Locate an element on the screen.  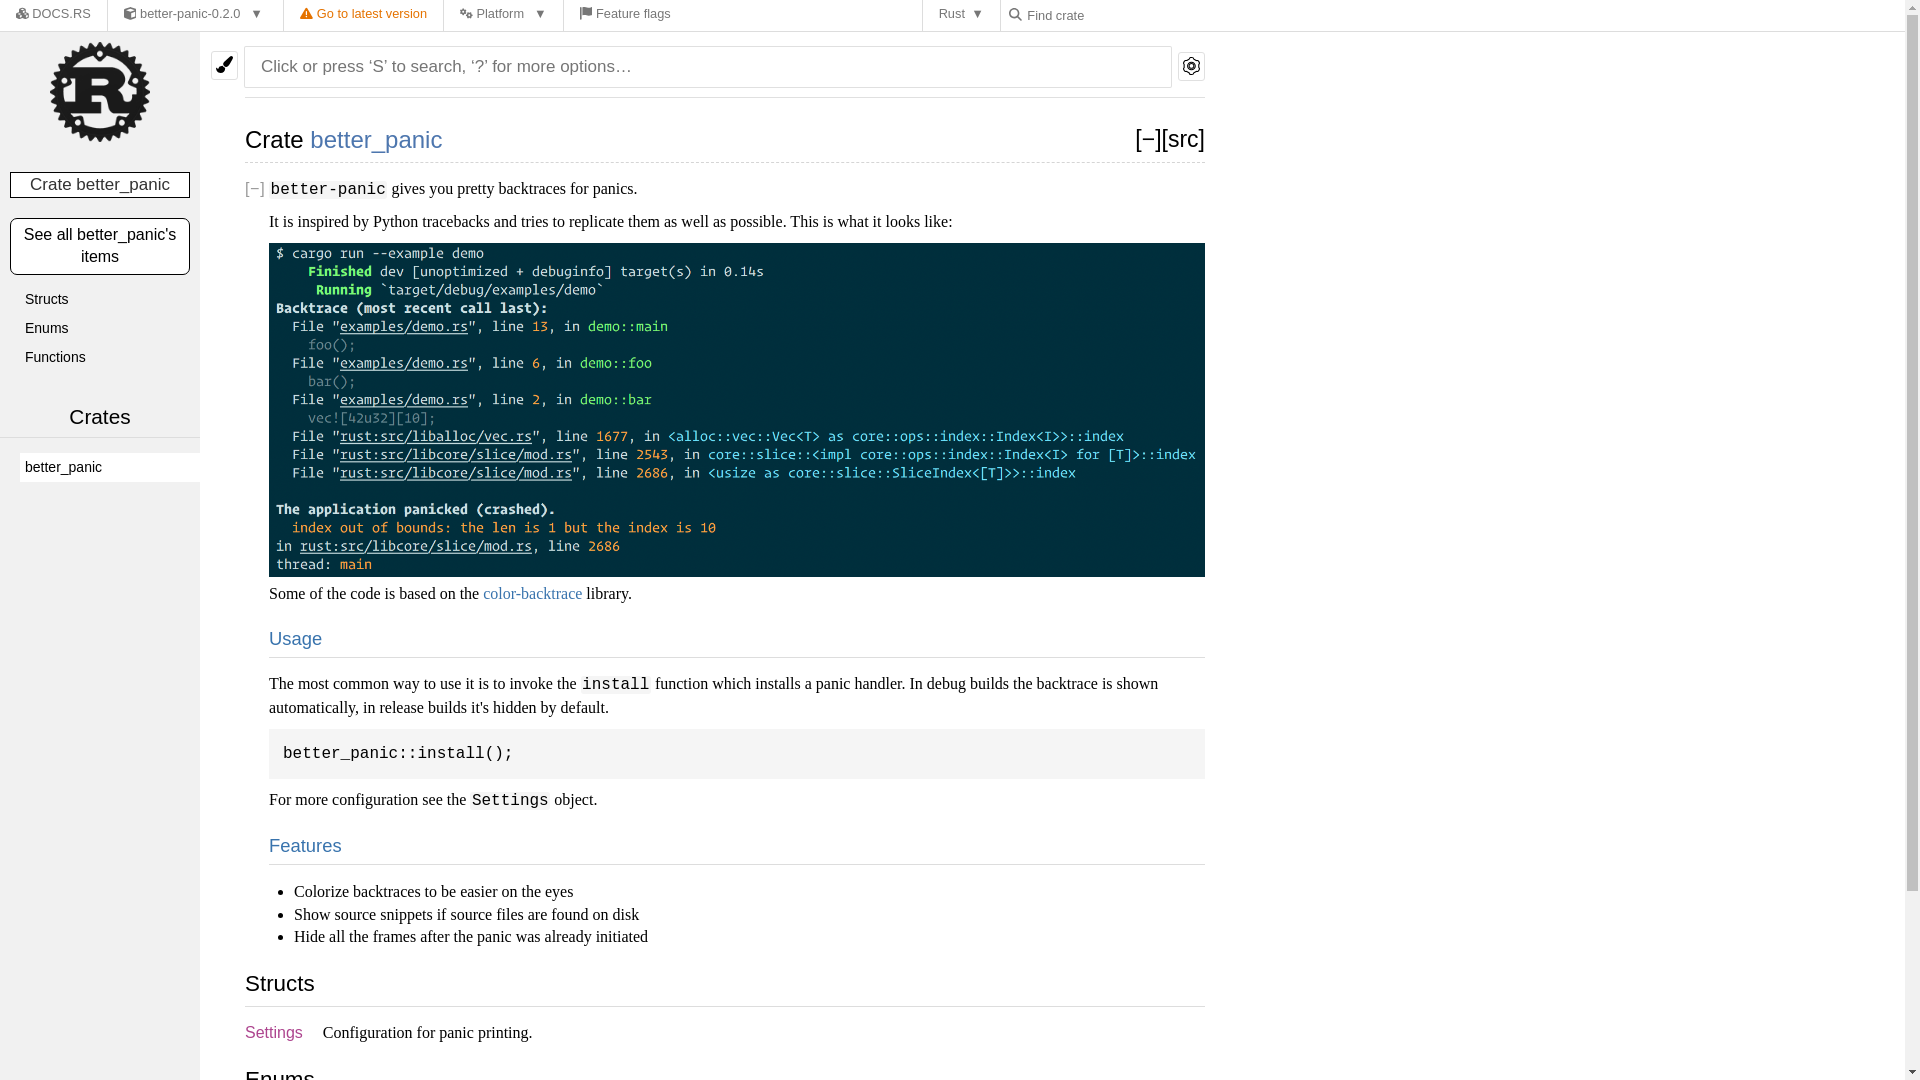
better-panic-0.2.0 is located at coordinates (192, 16).